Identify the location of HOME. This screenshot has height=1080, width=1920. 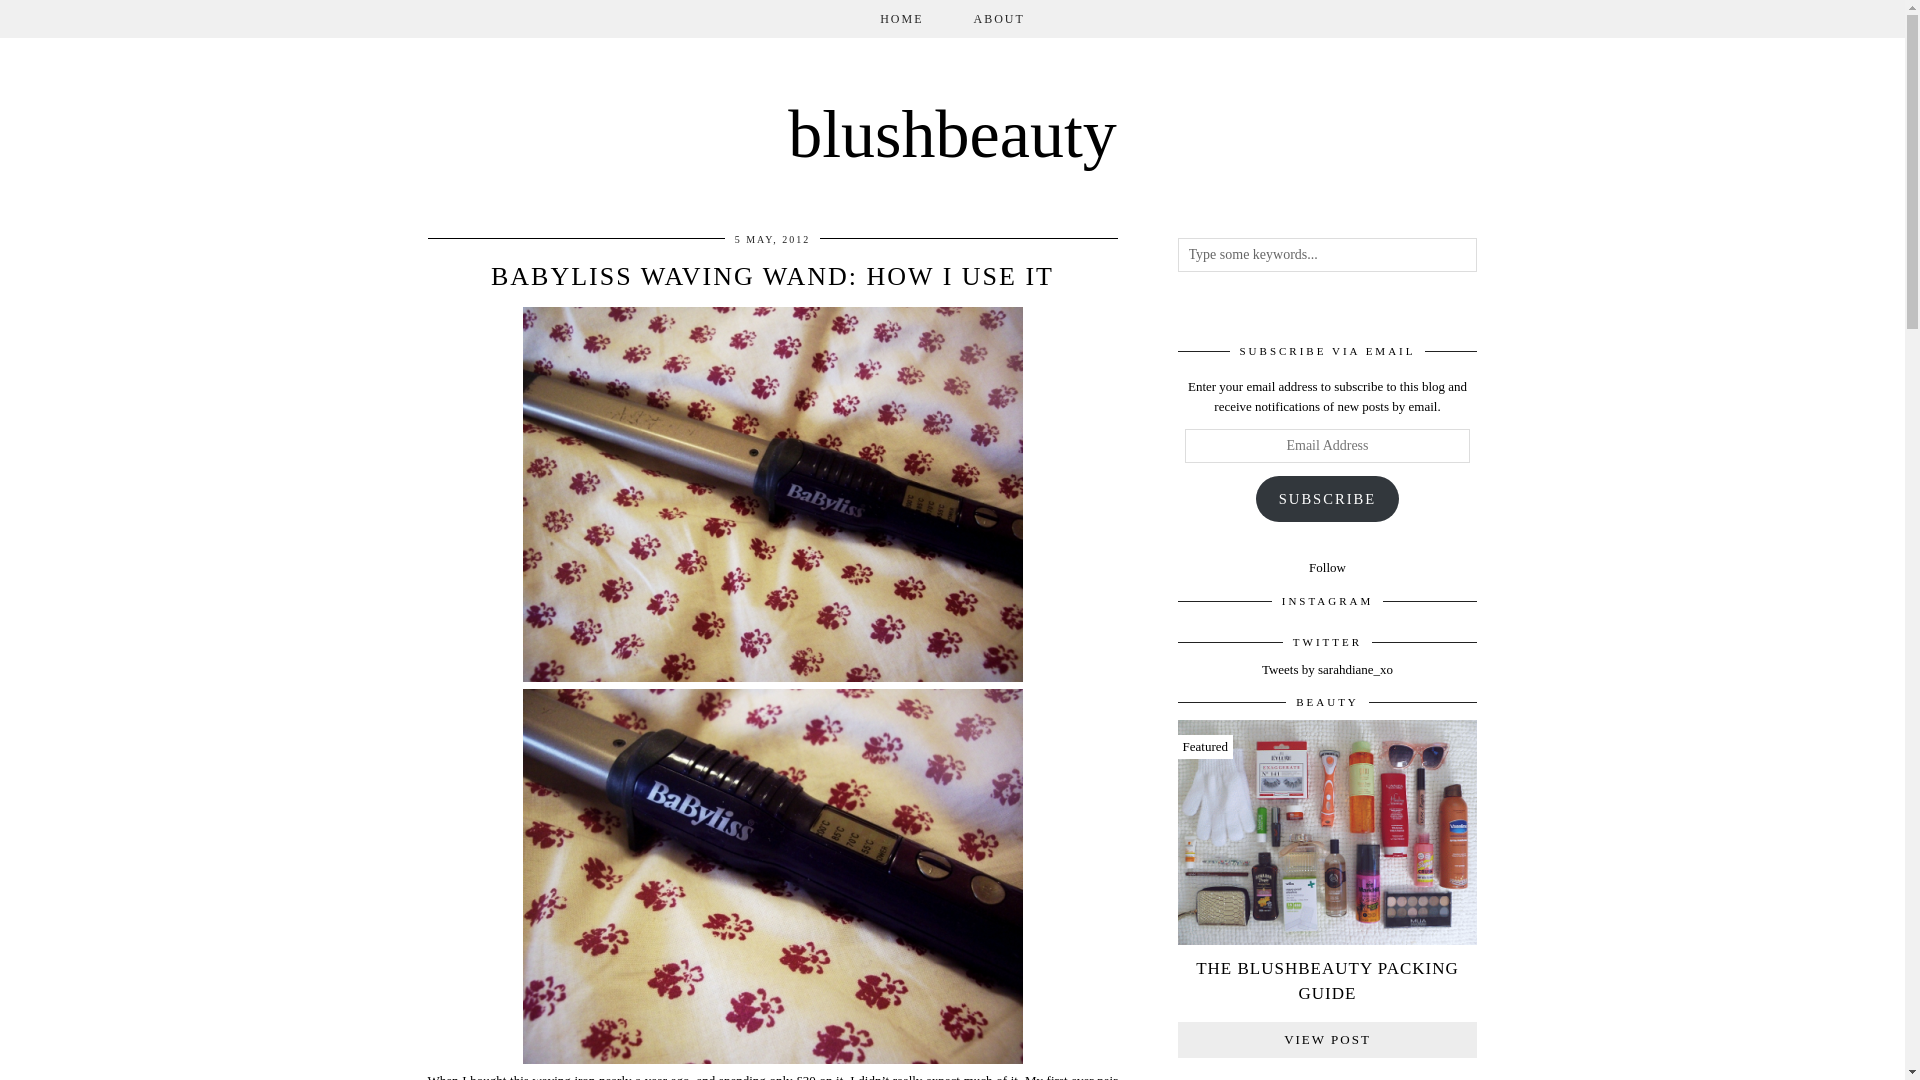
(901, 18).